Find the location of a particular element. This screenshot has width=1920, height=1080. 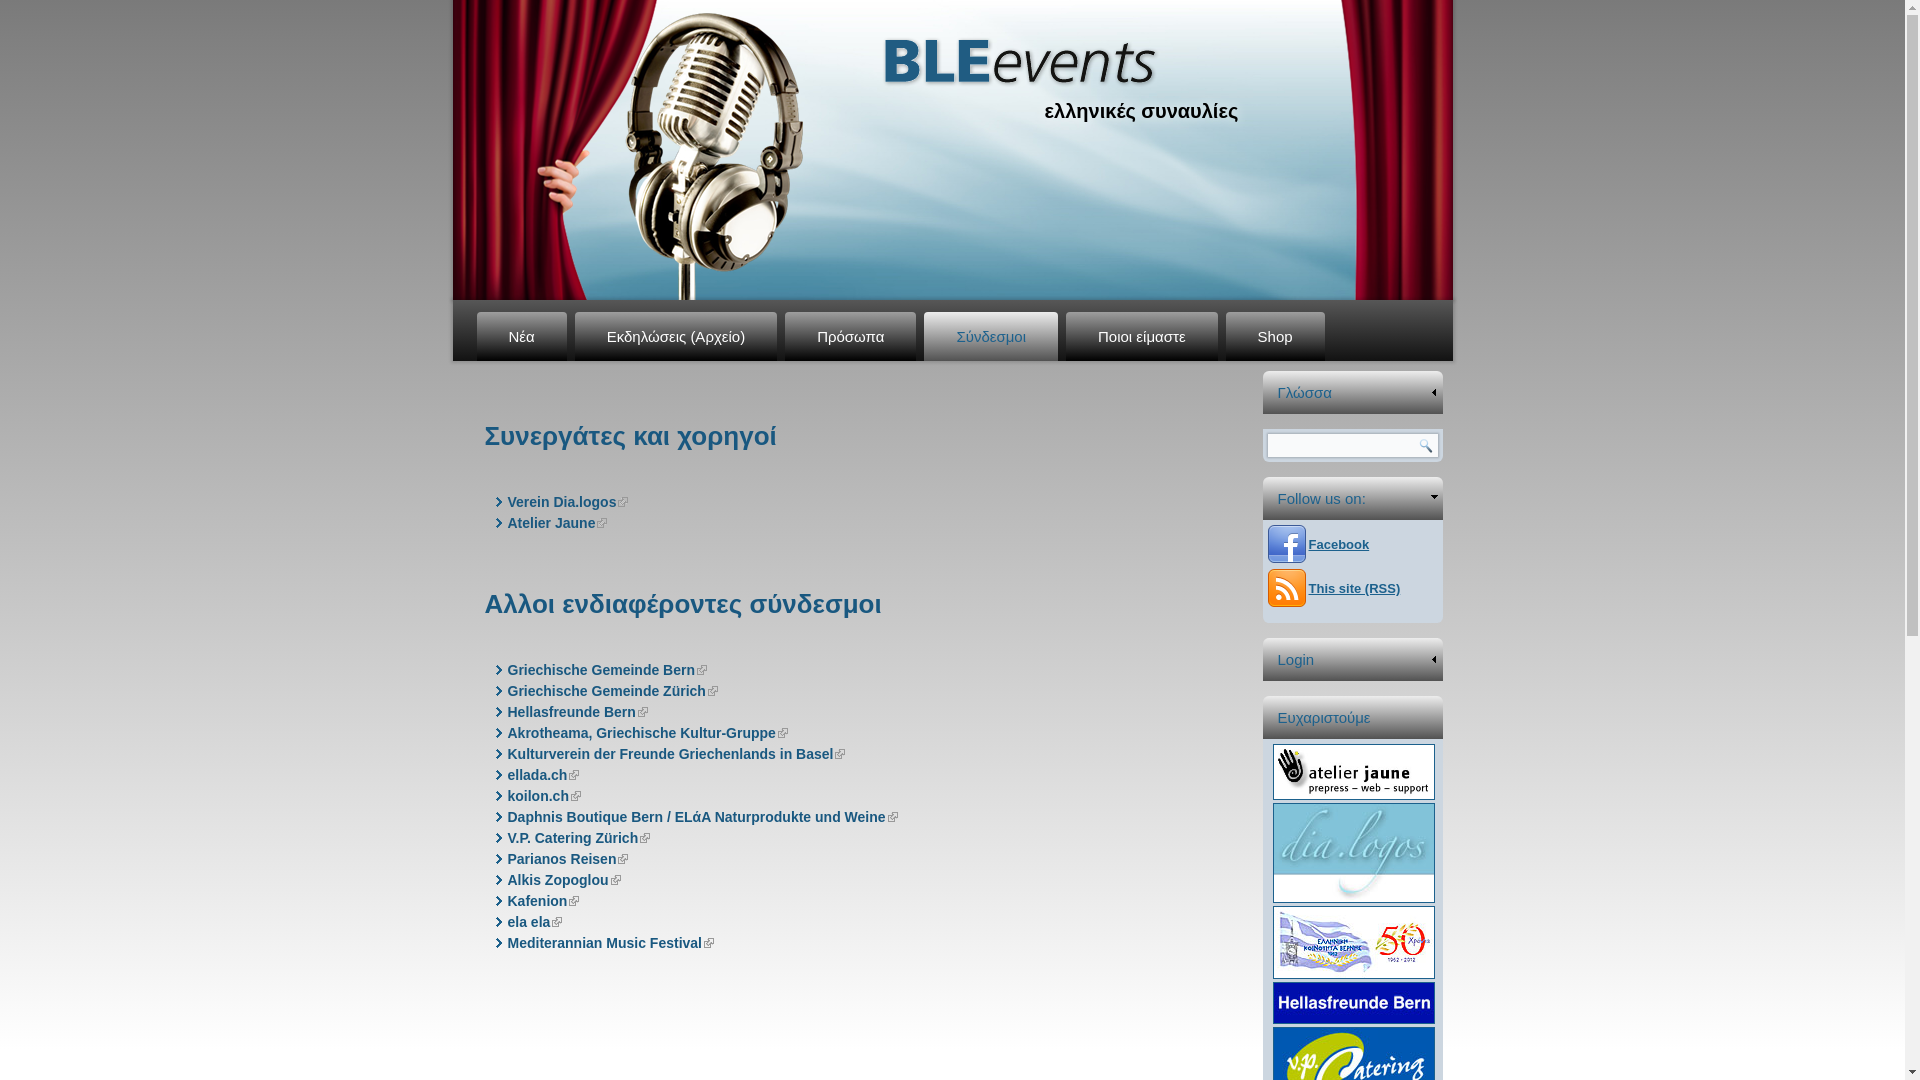

Follow us on: is located at coordinates (1353, 498).